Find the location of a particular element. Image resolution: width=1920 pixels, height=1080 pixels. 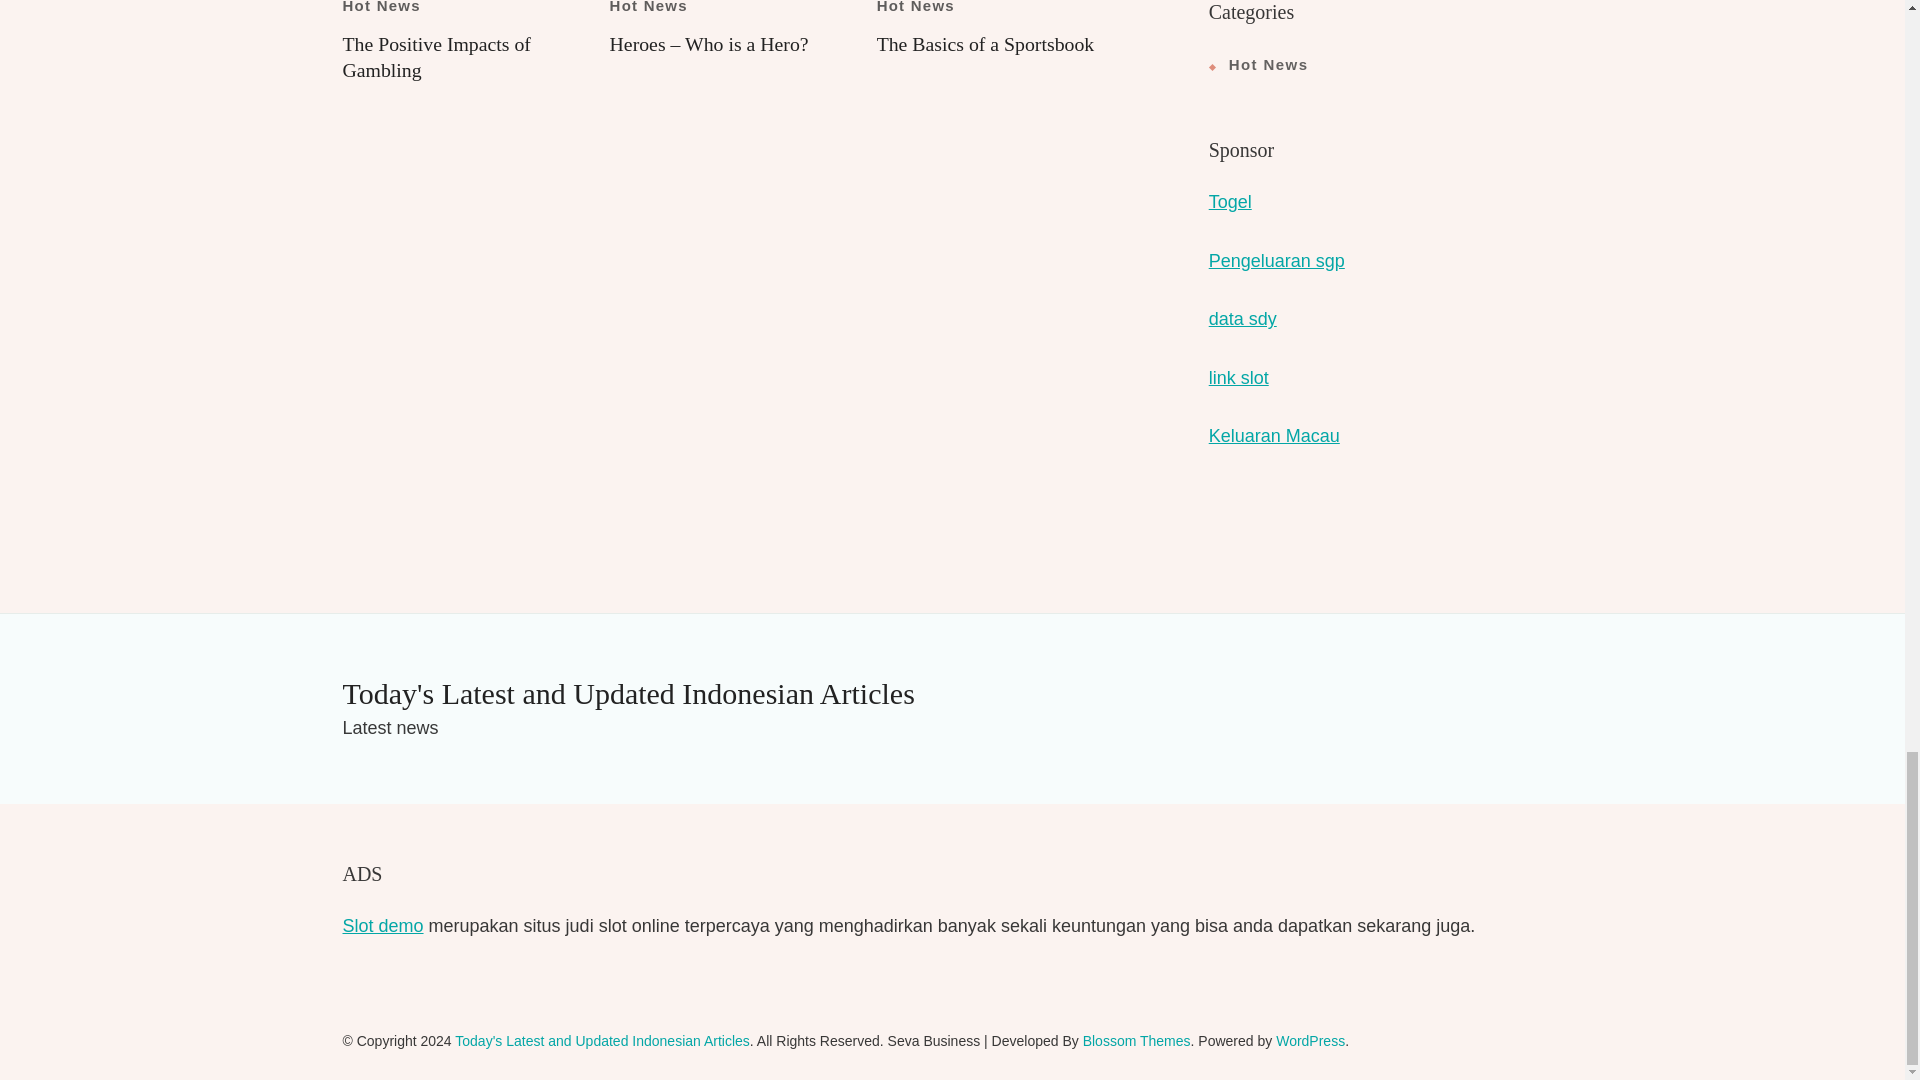

Hot News is located at coordinates (380, 6).